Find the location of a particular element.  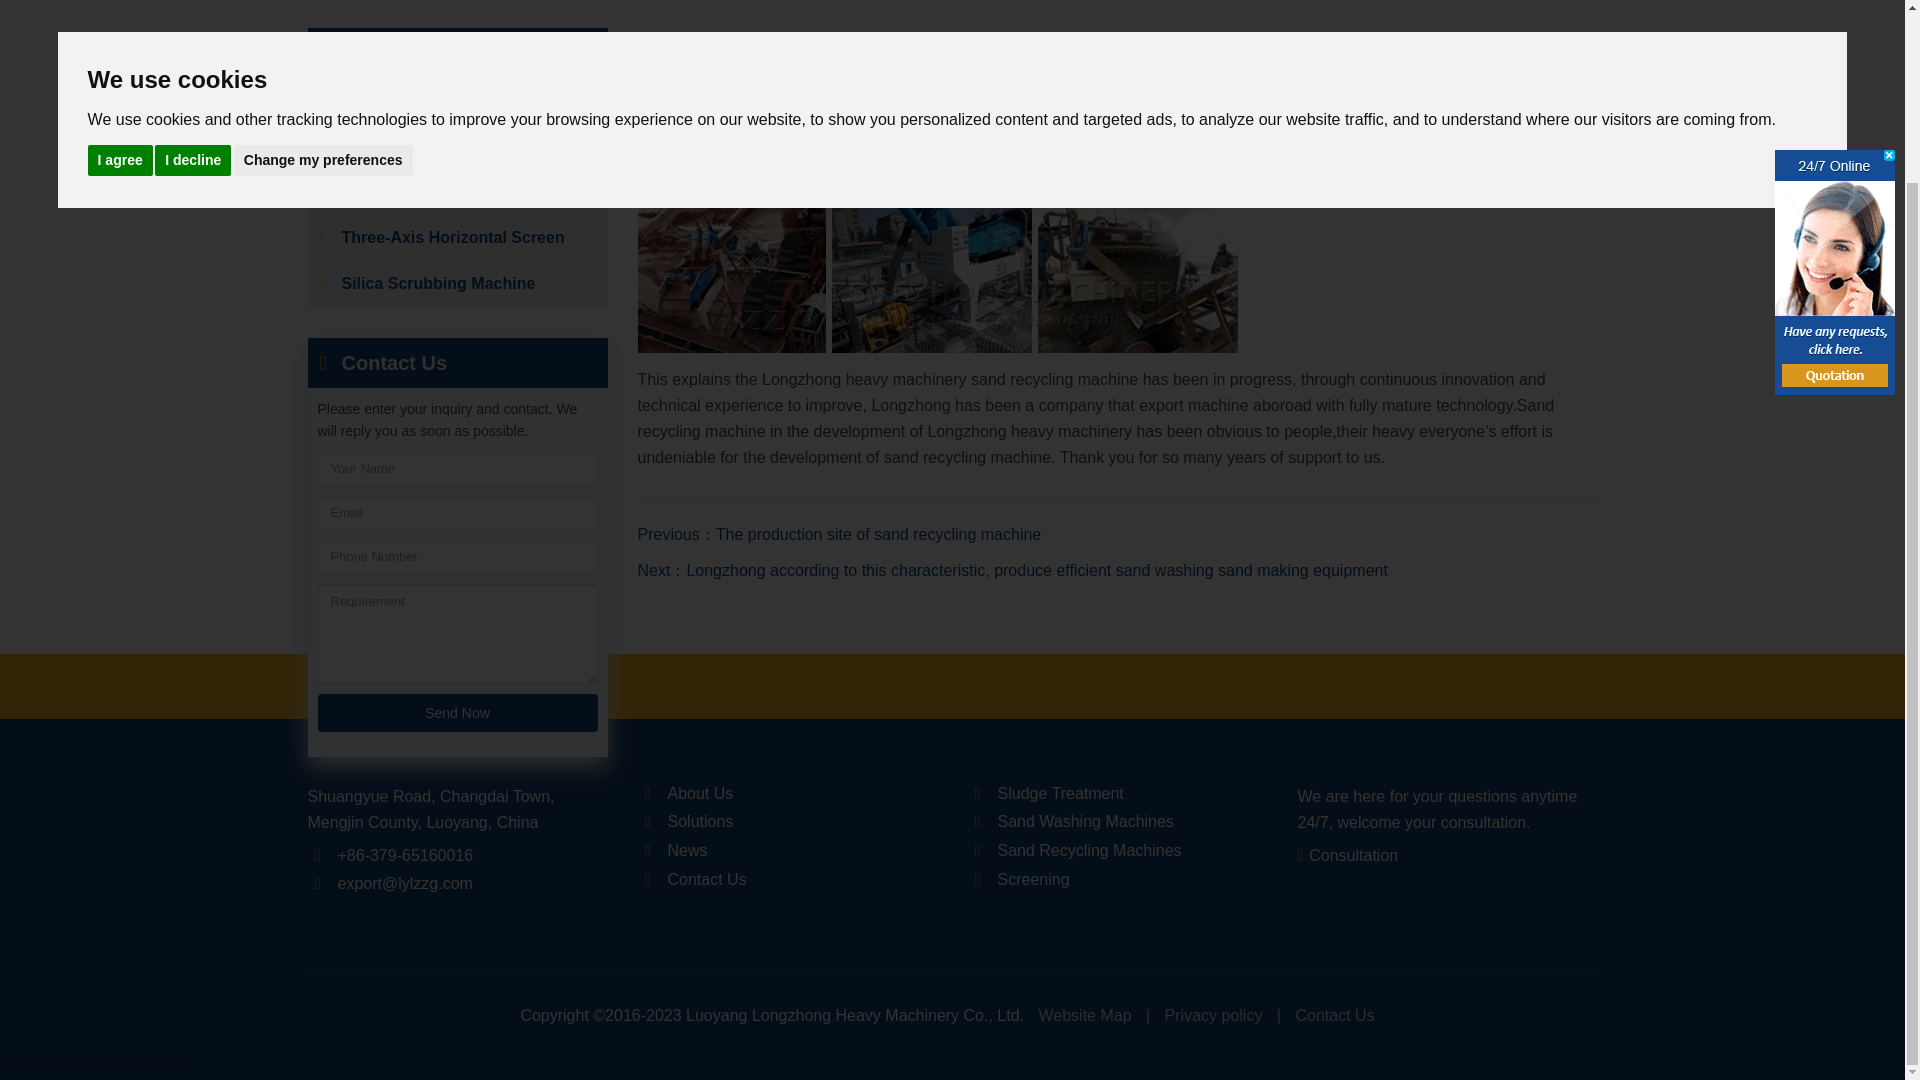

Contact Us is located at coordinates (707, 878).